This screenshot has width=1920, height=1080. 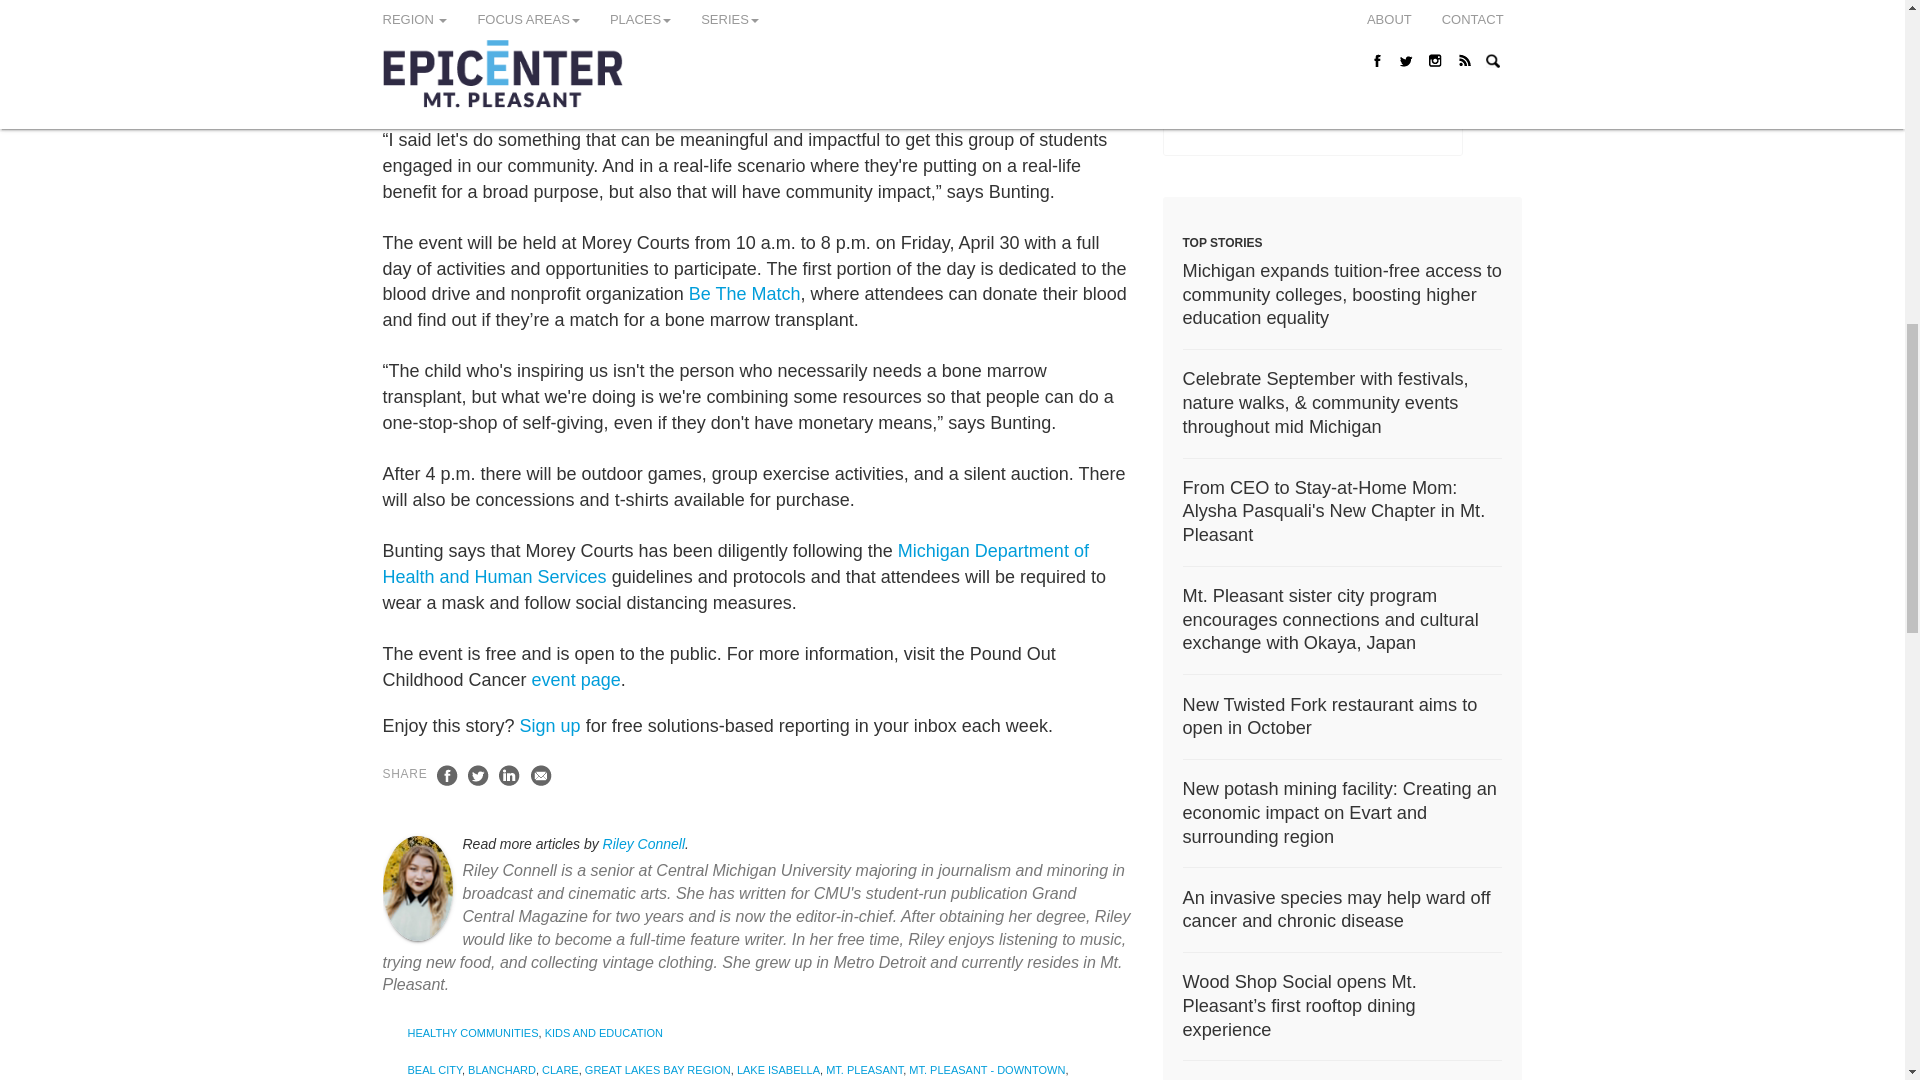 I want to click on View more stories related to Beal City, so click(x=434, y=1069).